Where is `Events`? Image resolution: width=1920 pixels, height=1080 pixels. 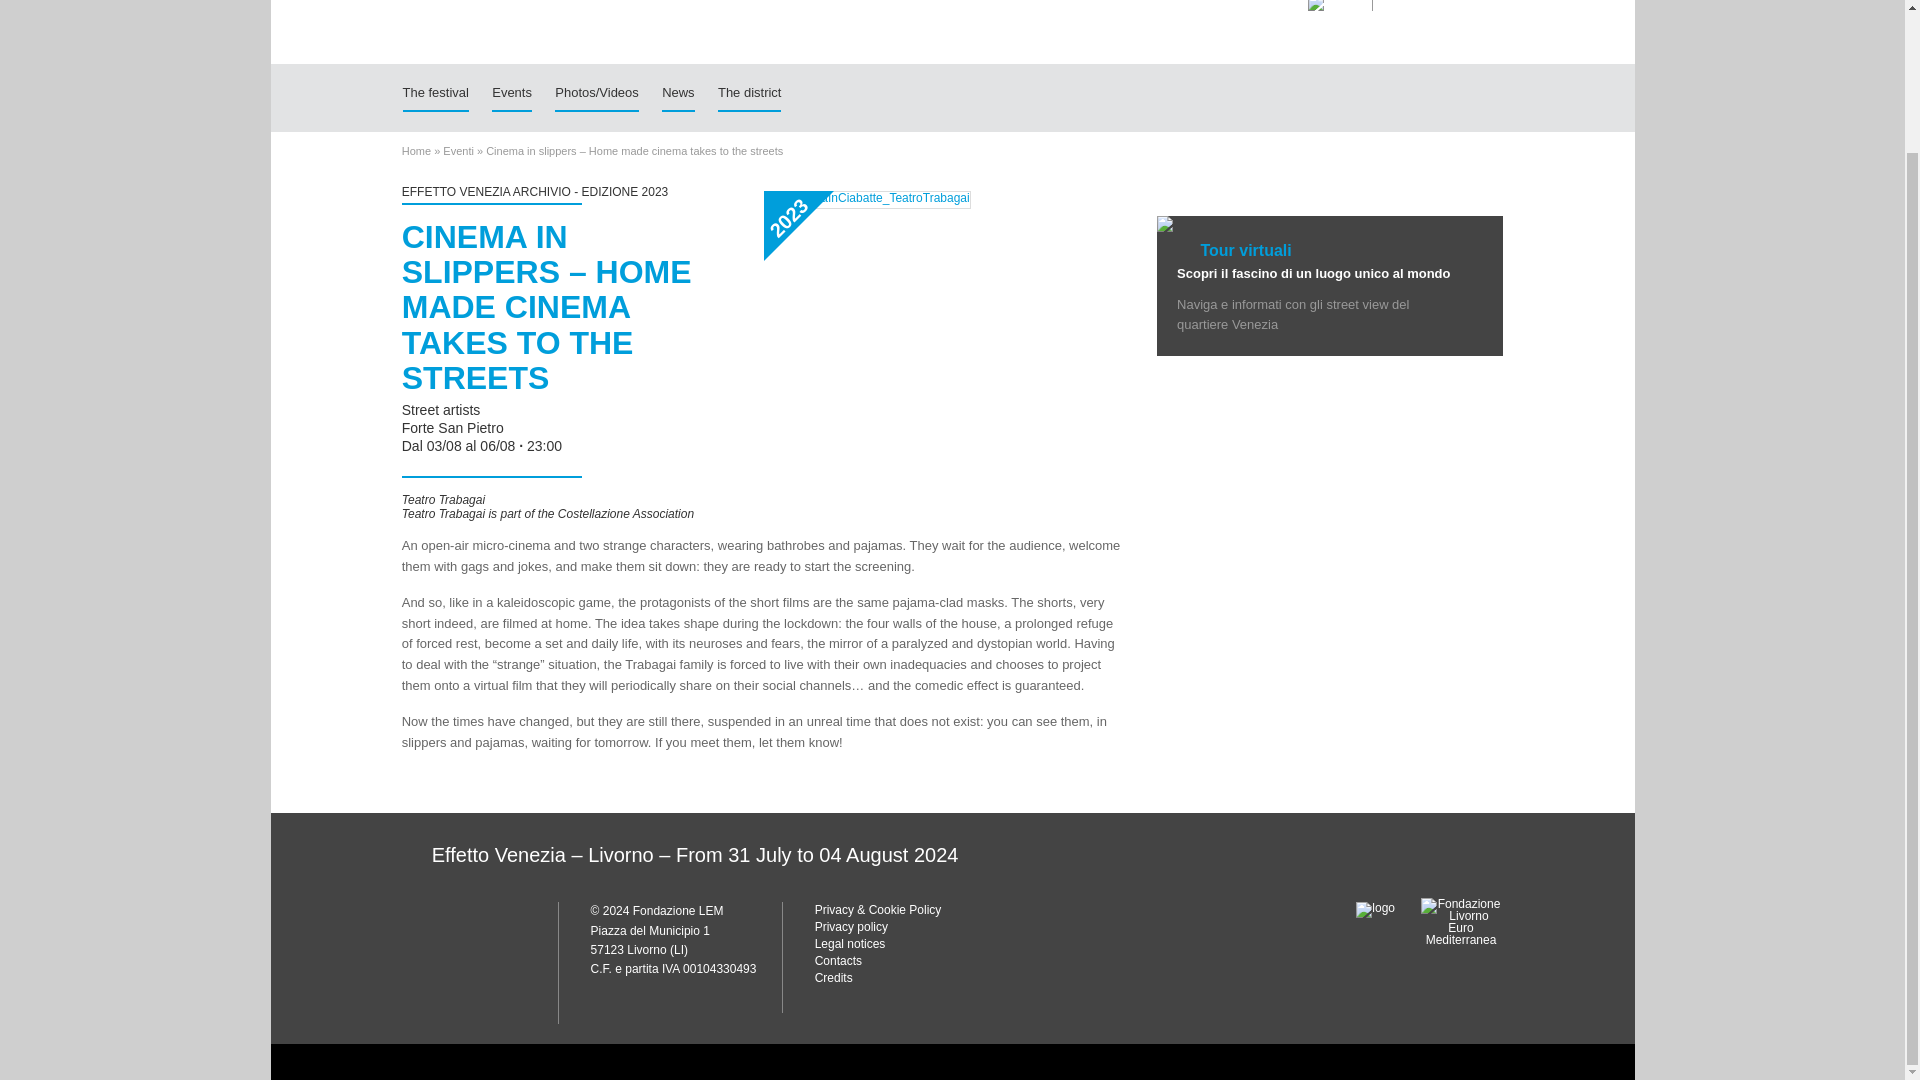
Events is located at coordinates (511, 93).